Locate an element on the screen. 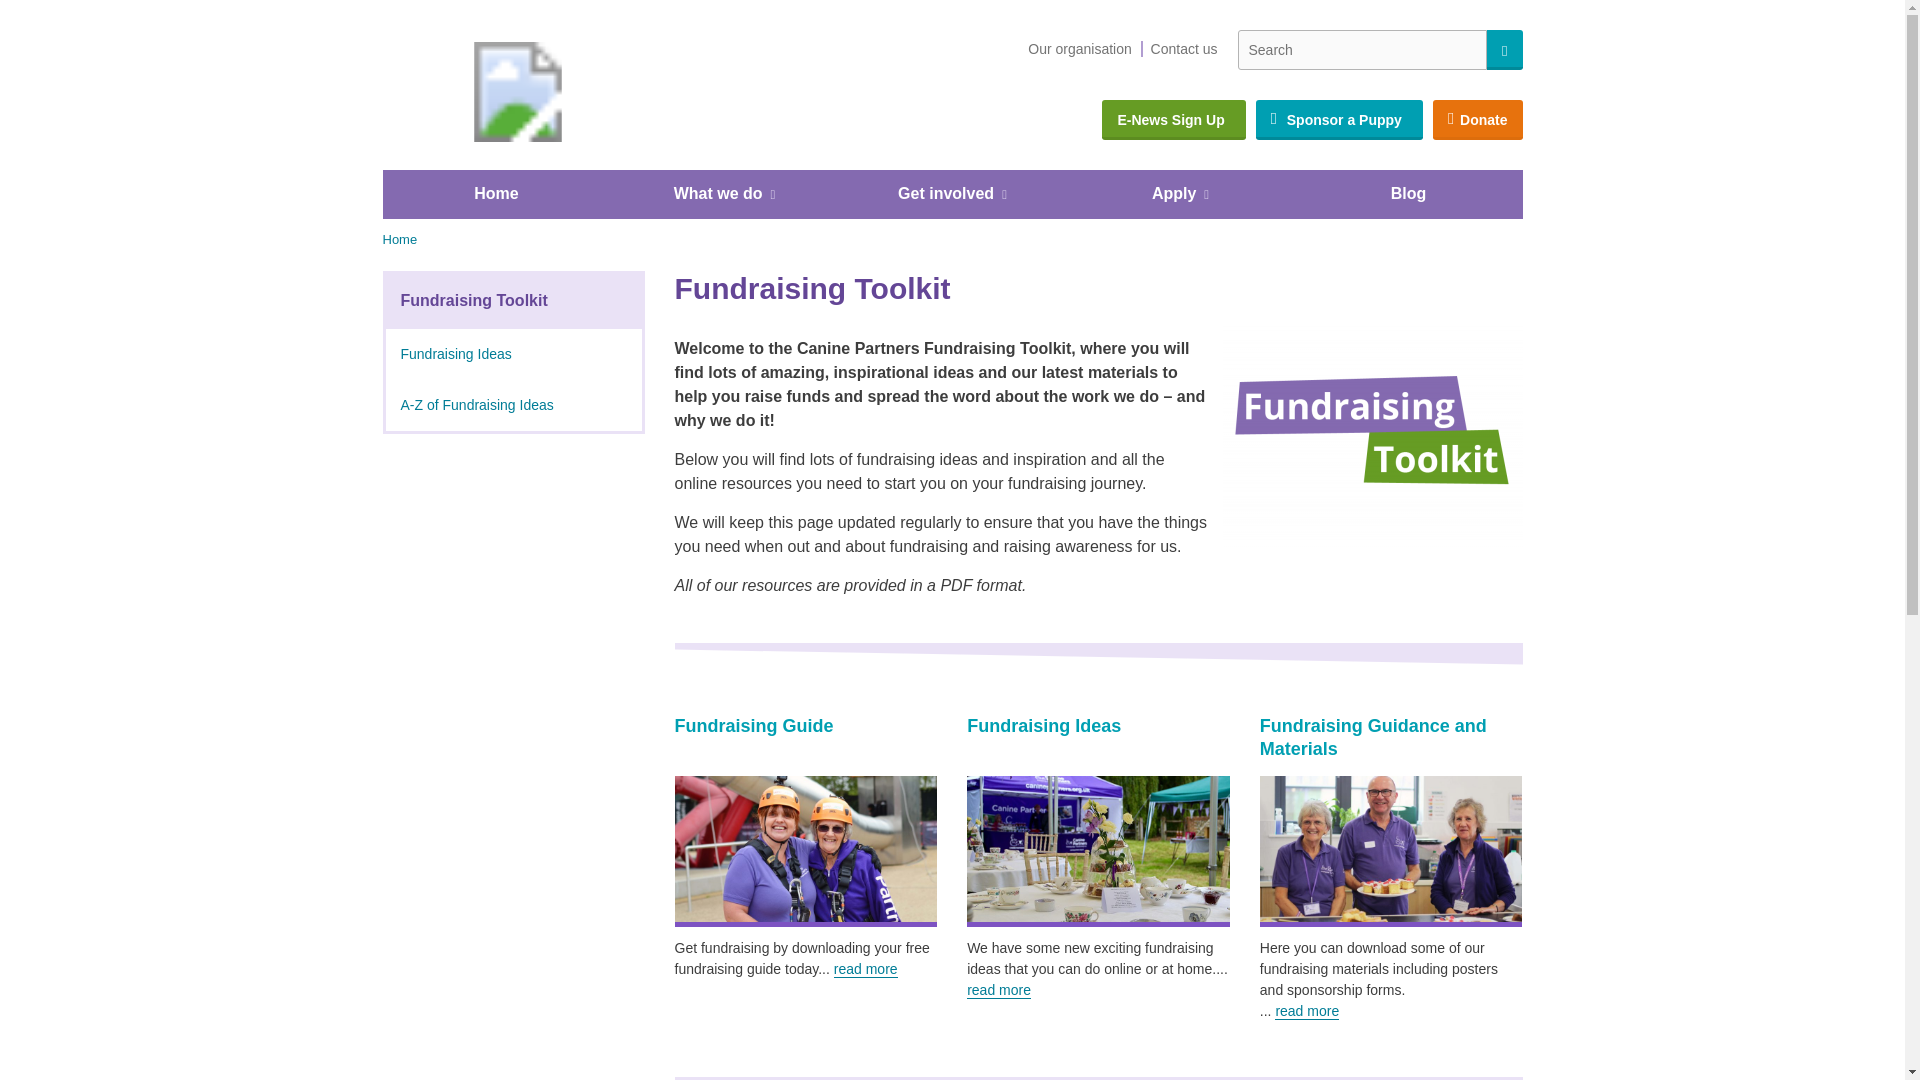 Image resolution: width=1920 pixels, height=1080 pixels. Sponsor a Puppy is located at coordinates (1338, 120).